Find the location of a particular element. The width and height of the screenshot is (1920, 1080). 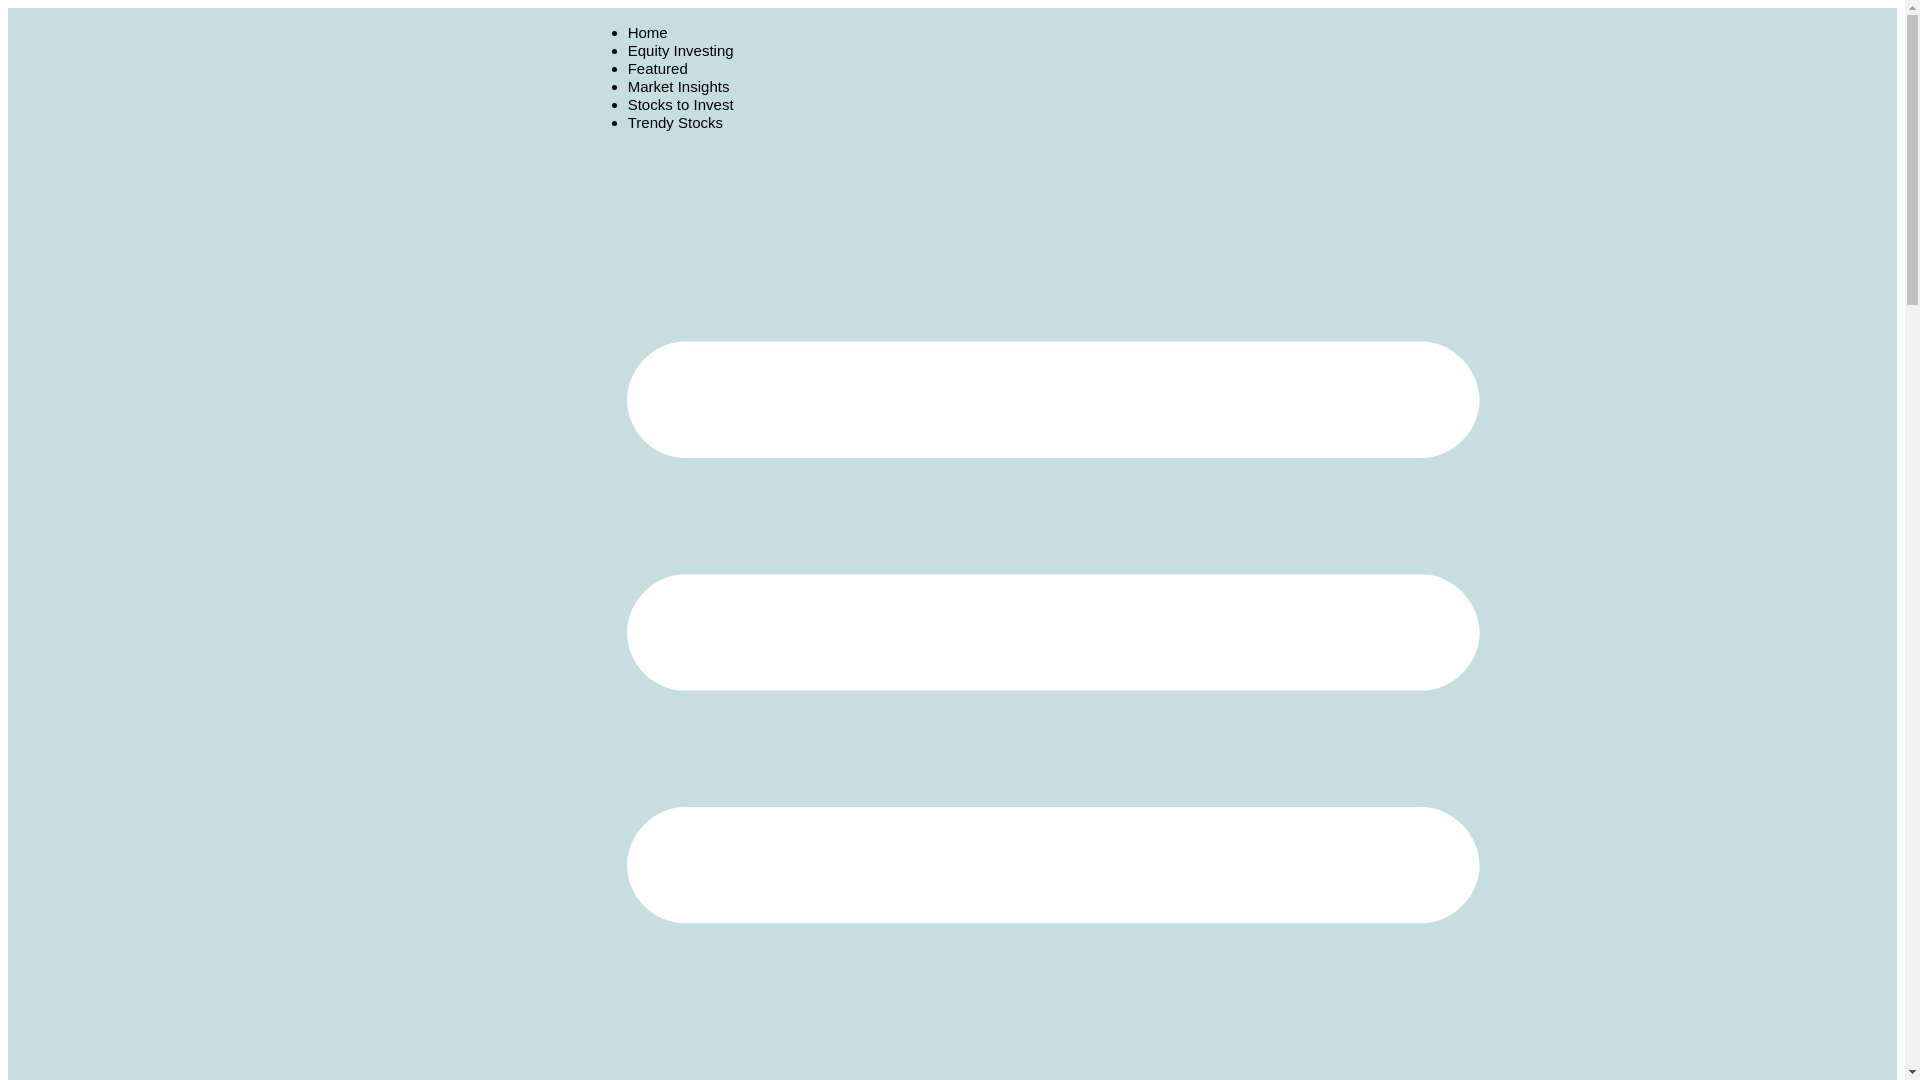

Home is located at coordinates (648, 32).